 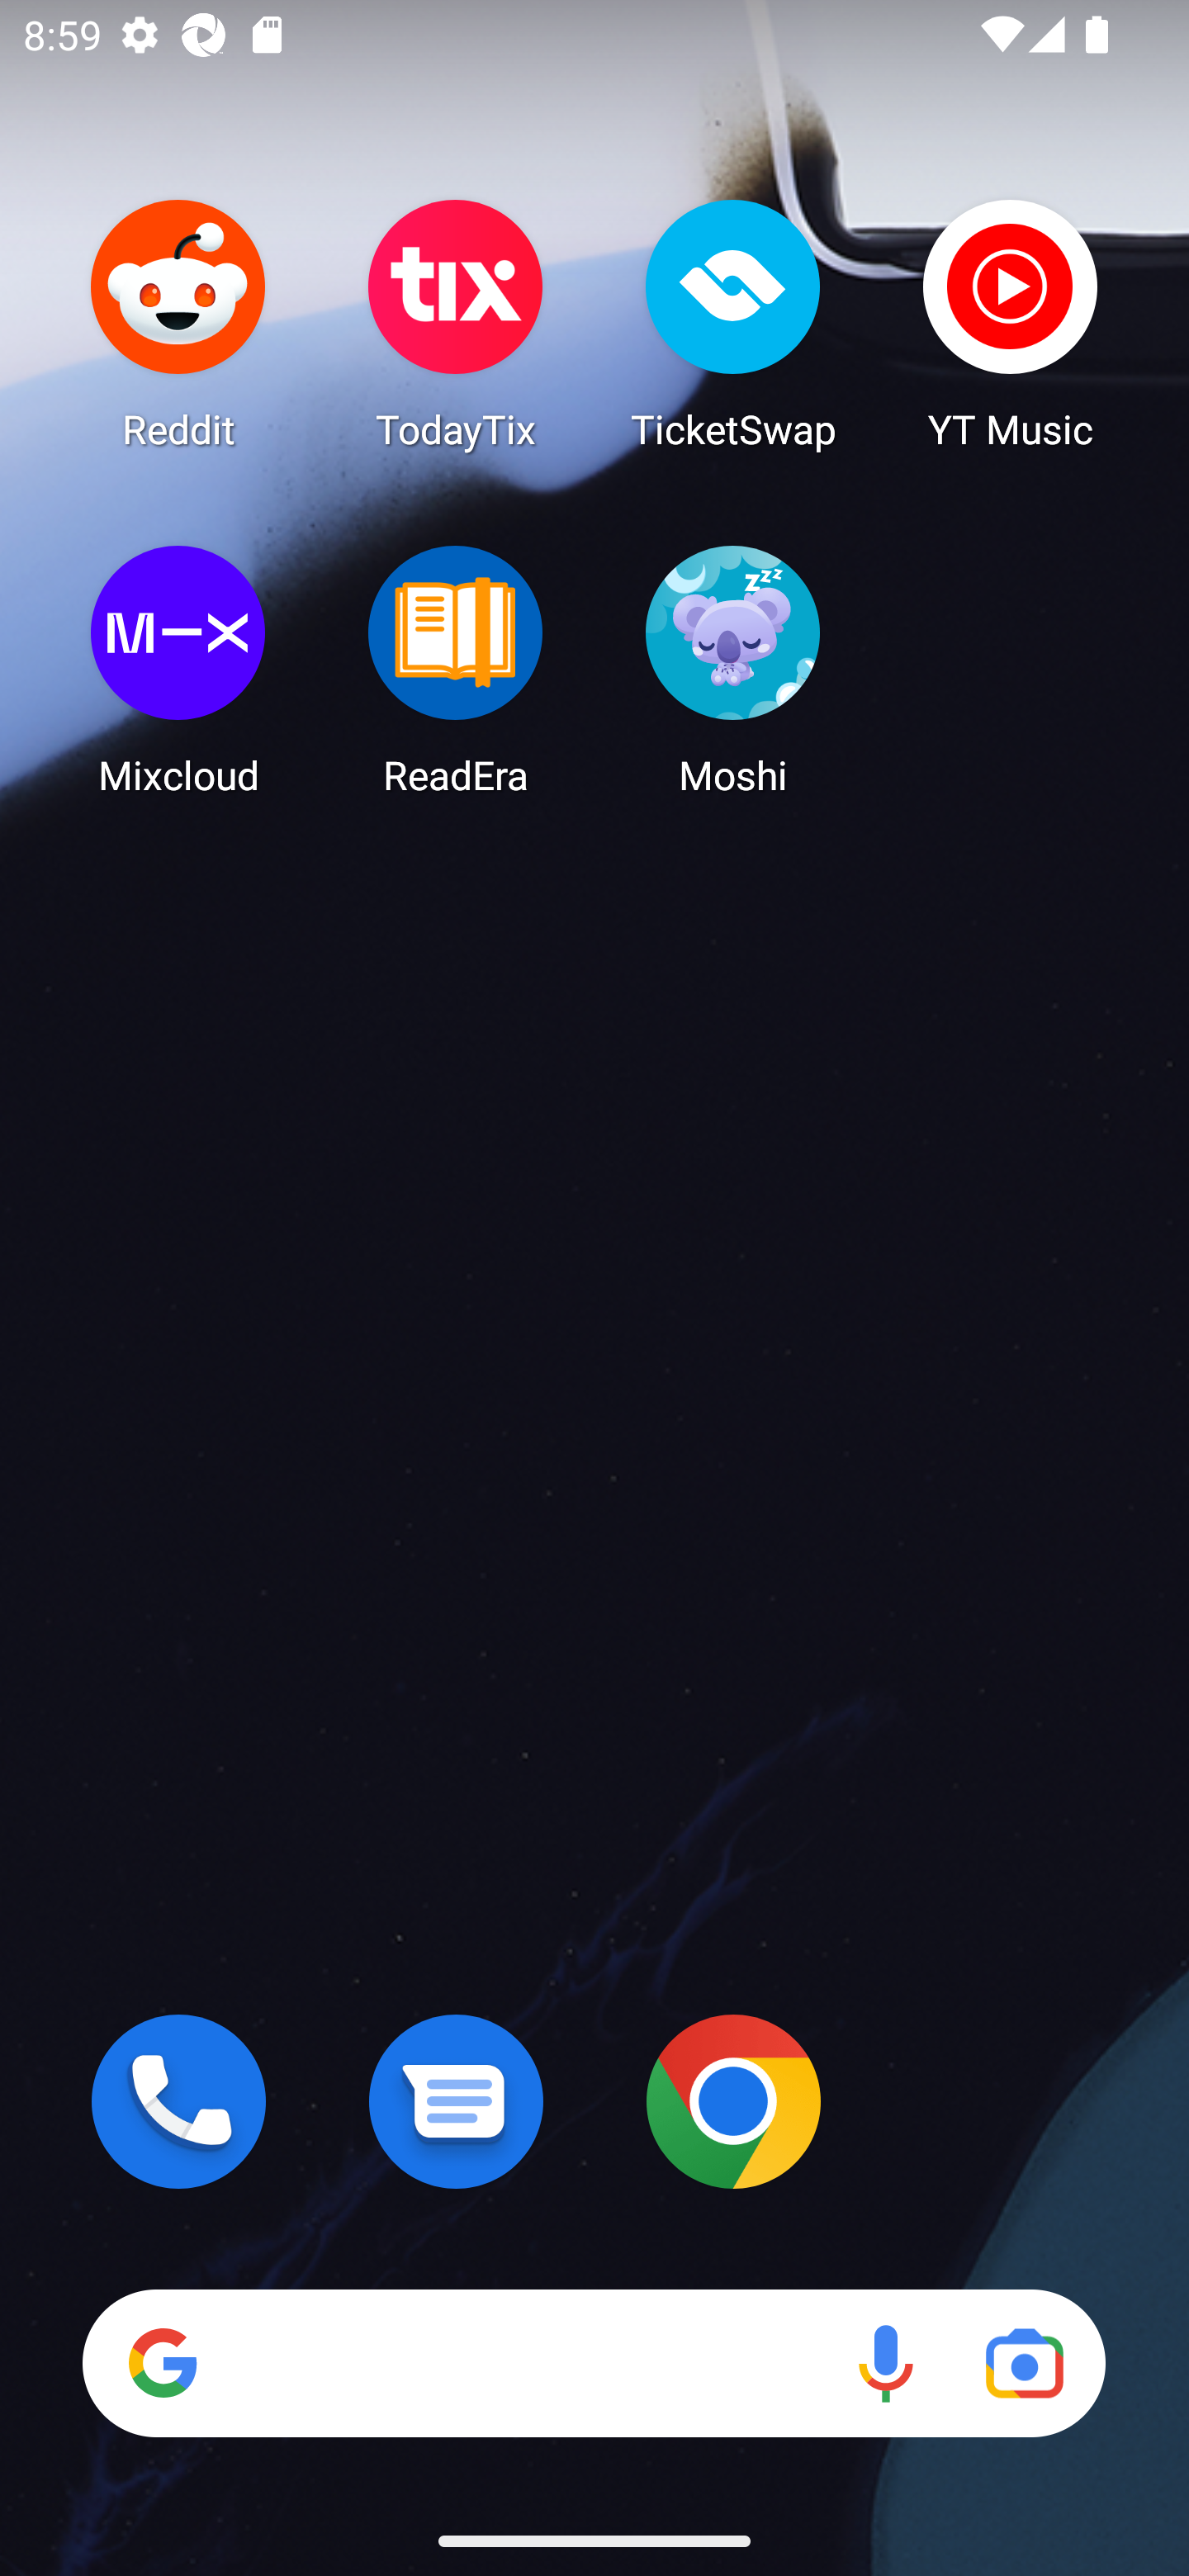 What do you see at coordinates (456, 324) in the screenshot?
I see `TodayTix` at bounding box center [456, 324].